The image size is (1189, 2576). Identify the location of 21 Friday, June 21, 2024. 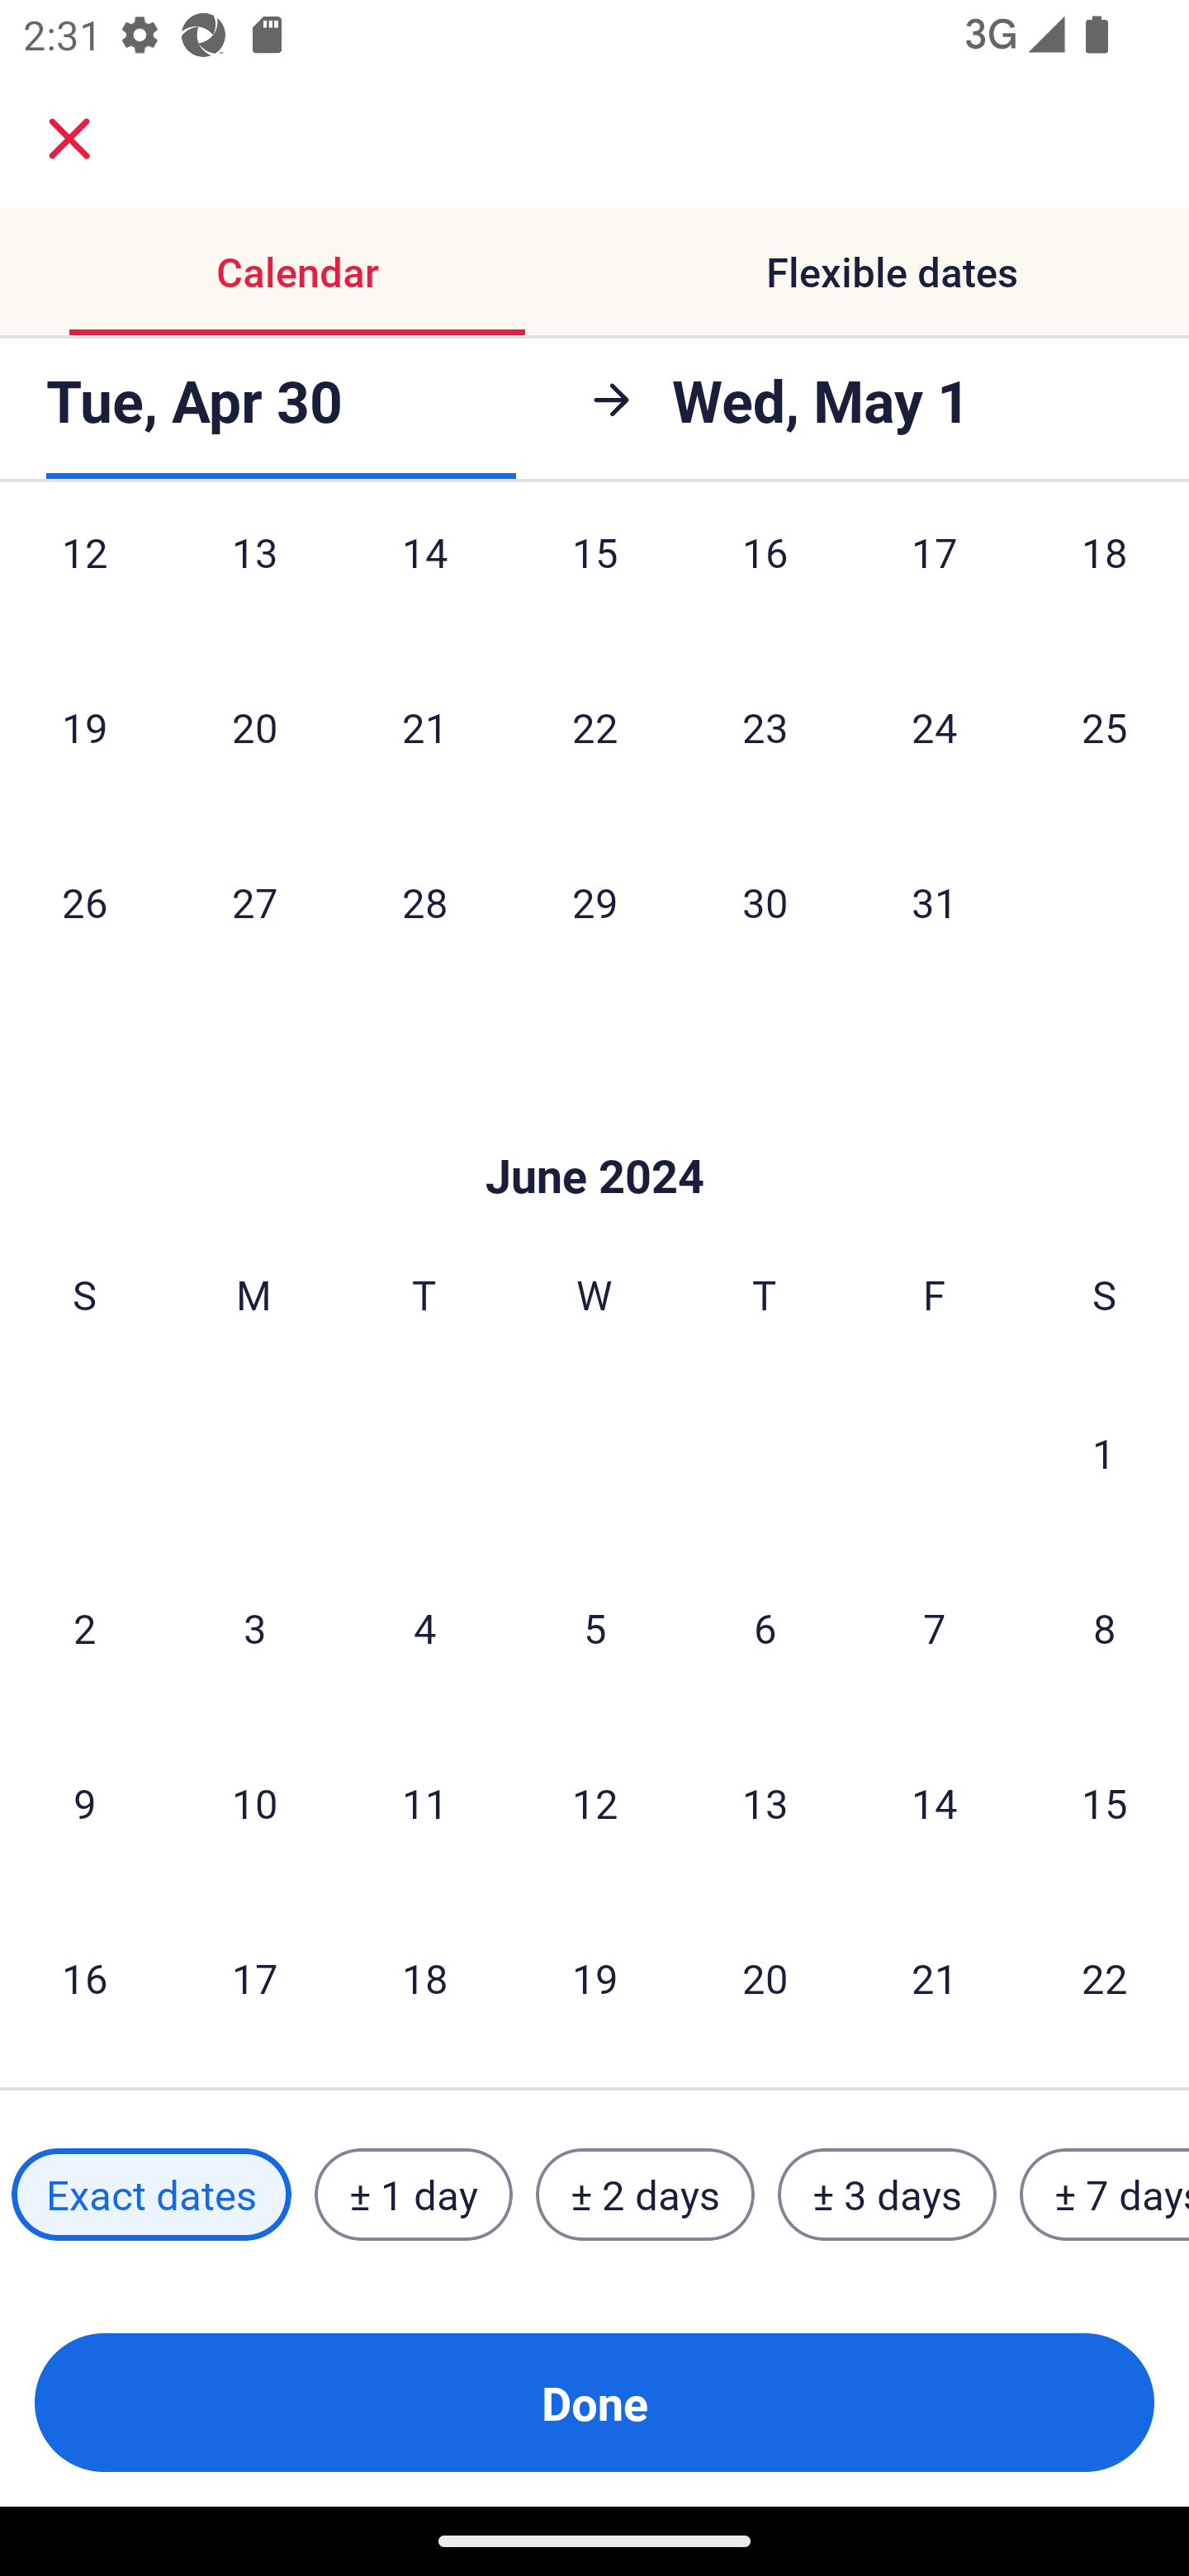
(935, 1978).